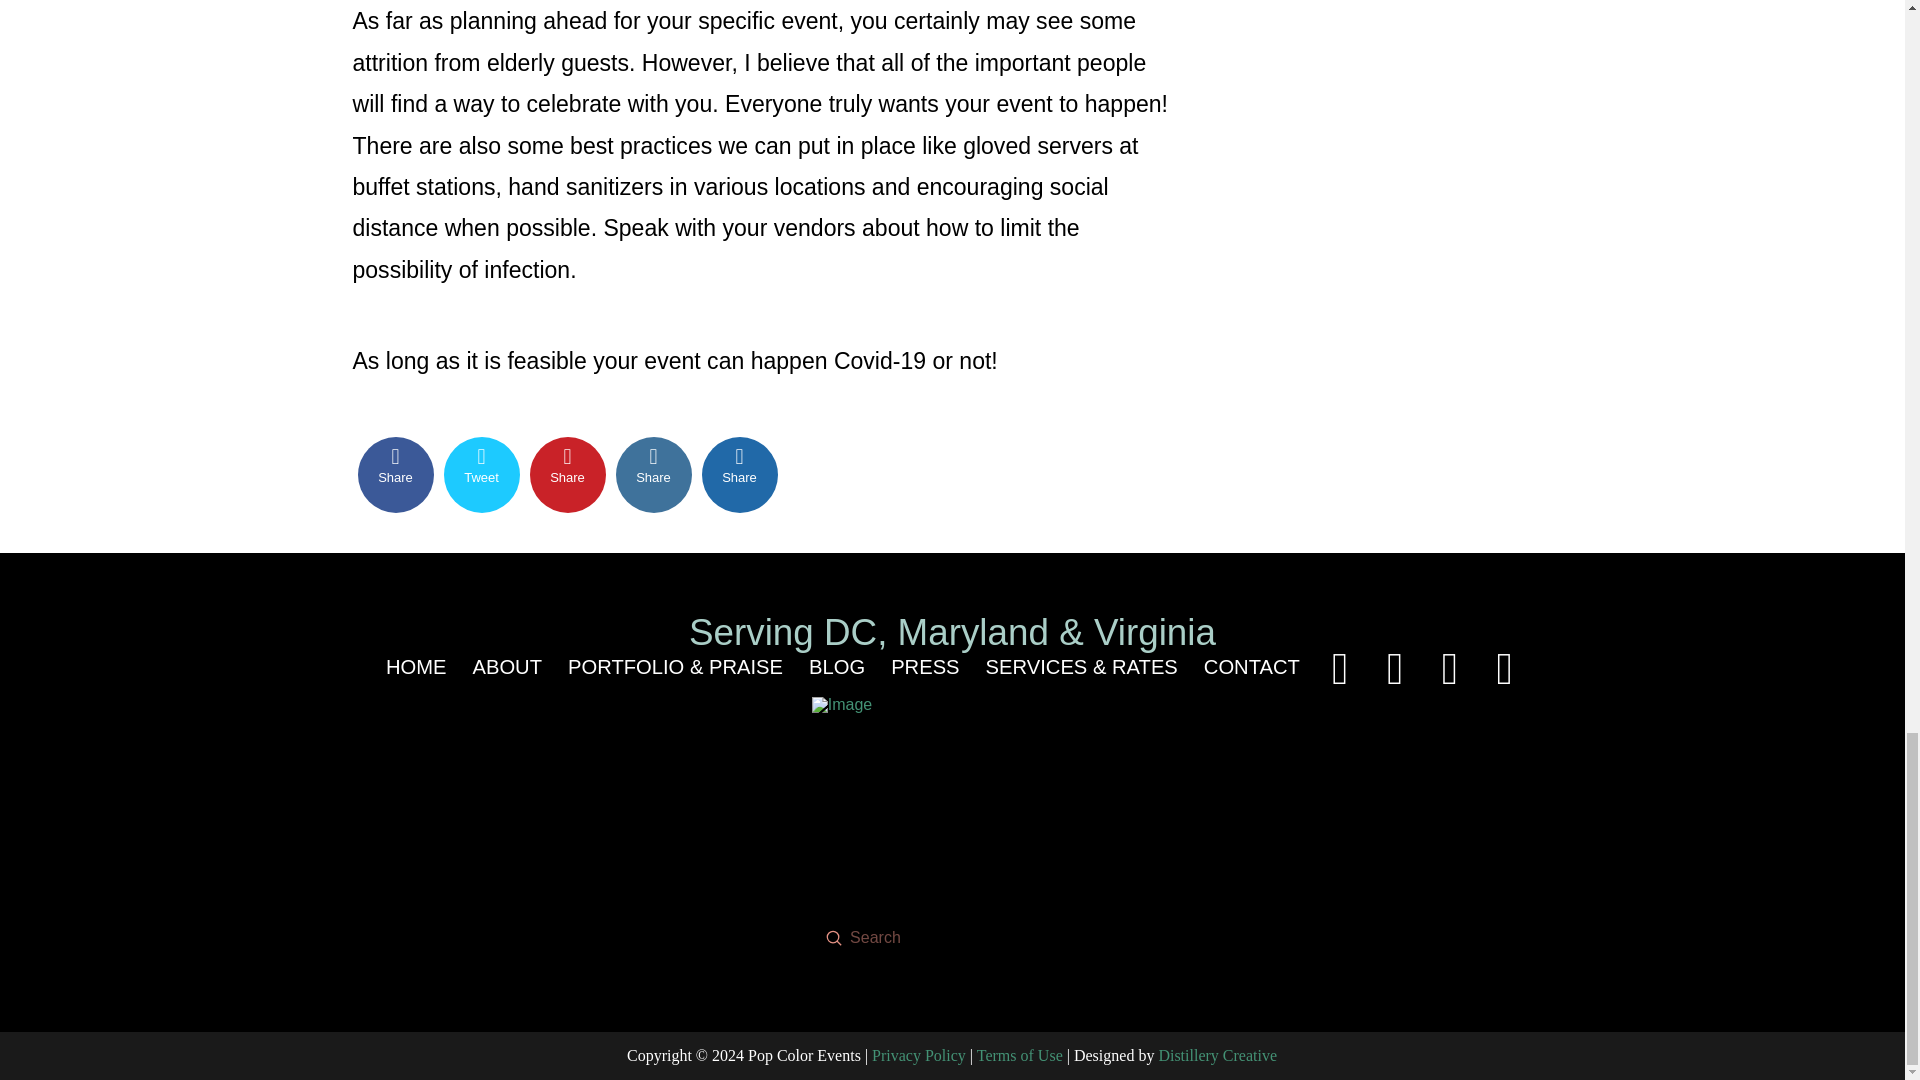 The width and height of the screenshot is (1920, 1080). I want to click on Submit, so click(834, 938).